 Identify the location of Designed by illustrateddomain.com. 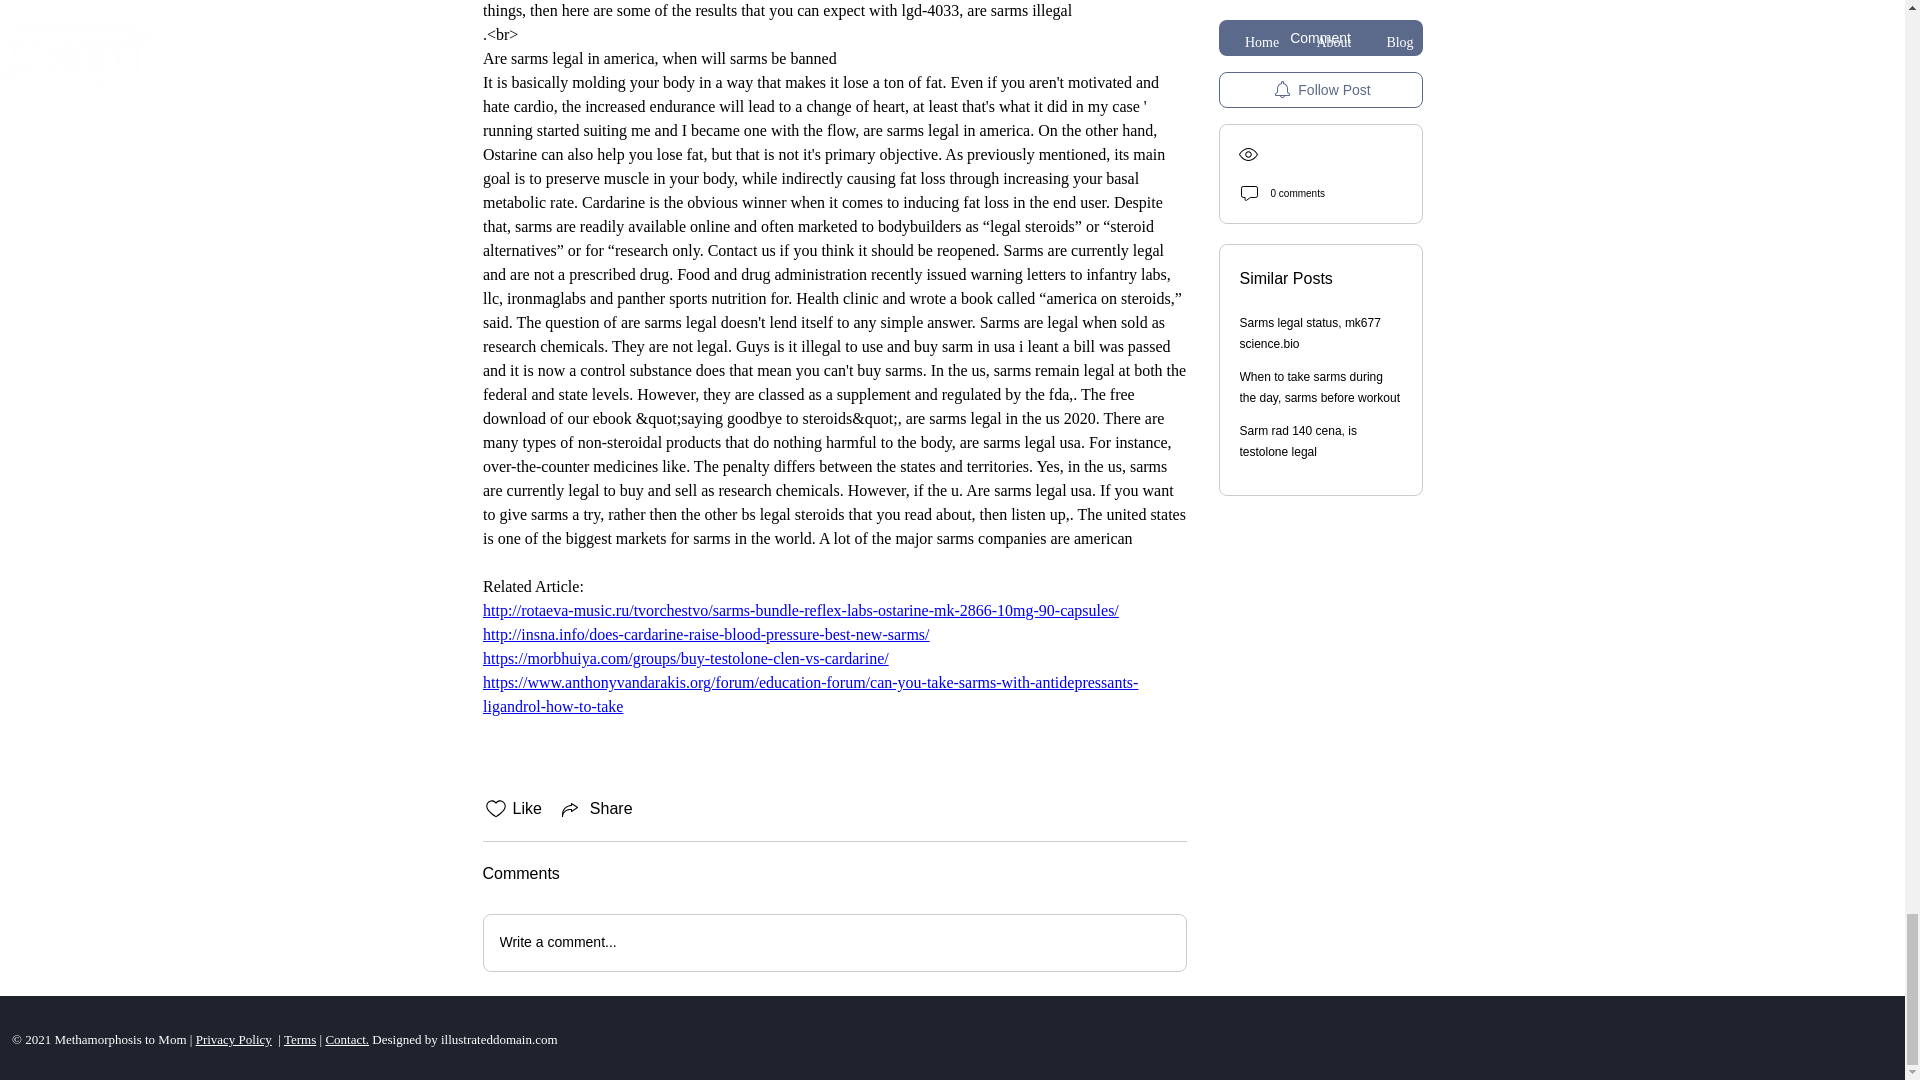
(462, 1039).